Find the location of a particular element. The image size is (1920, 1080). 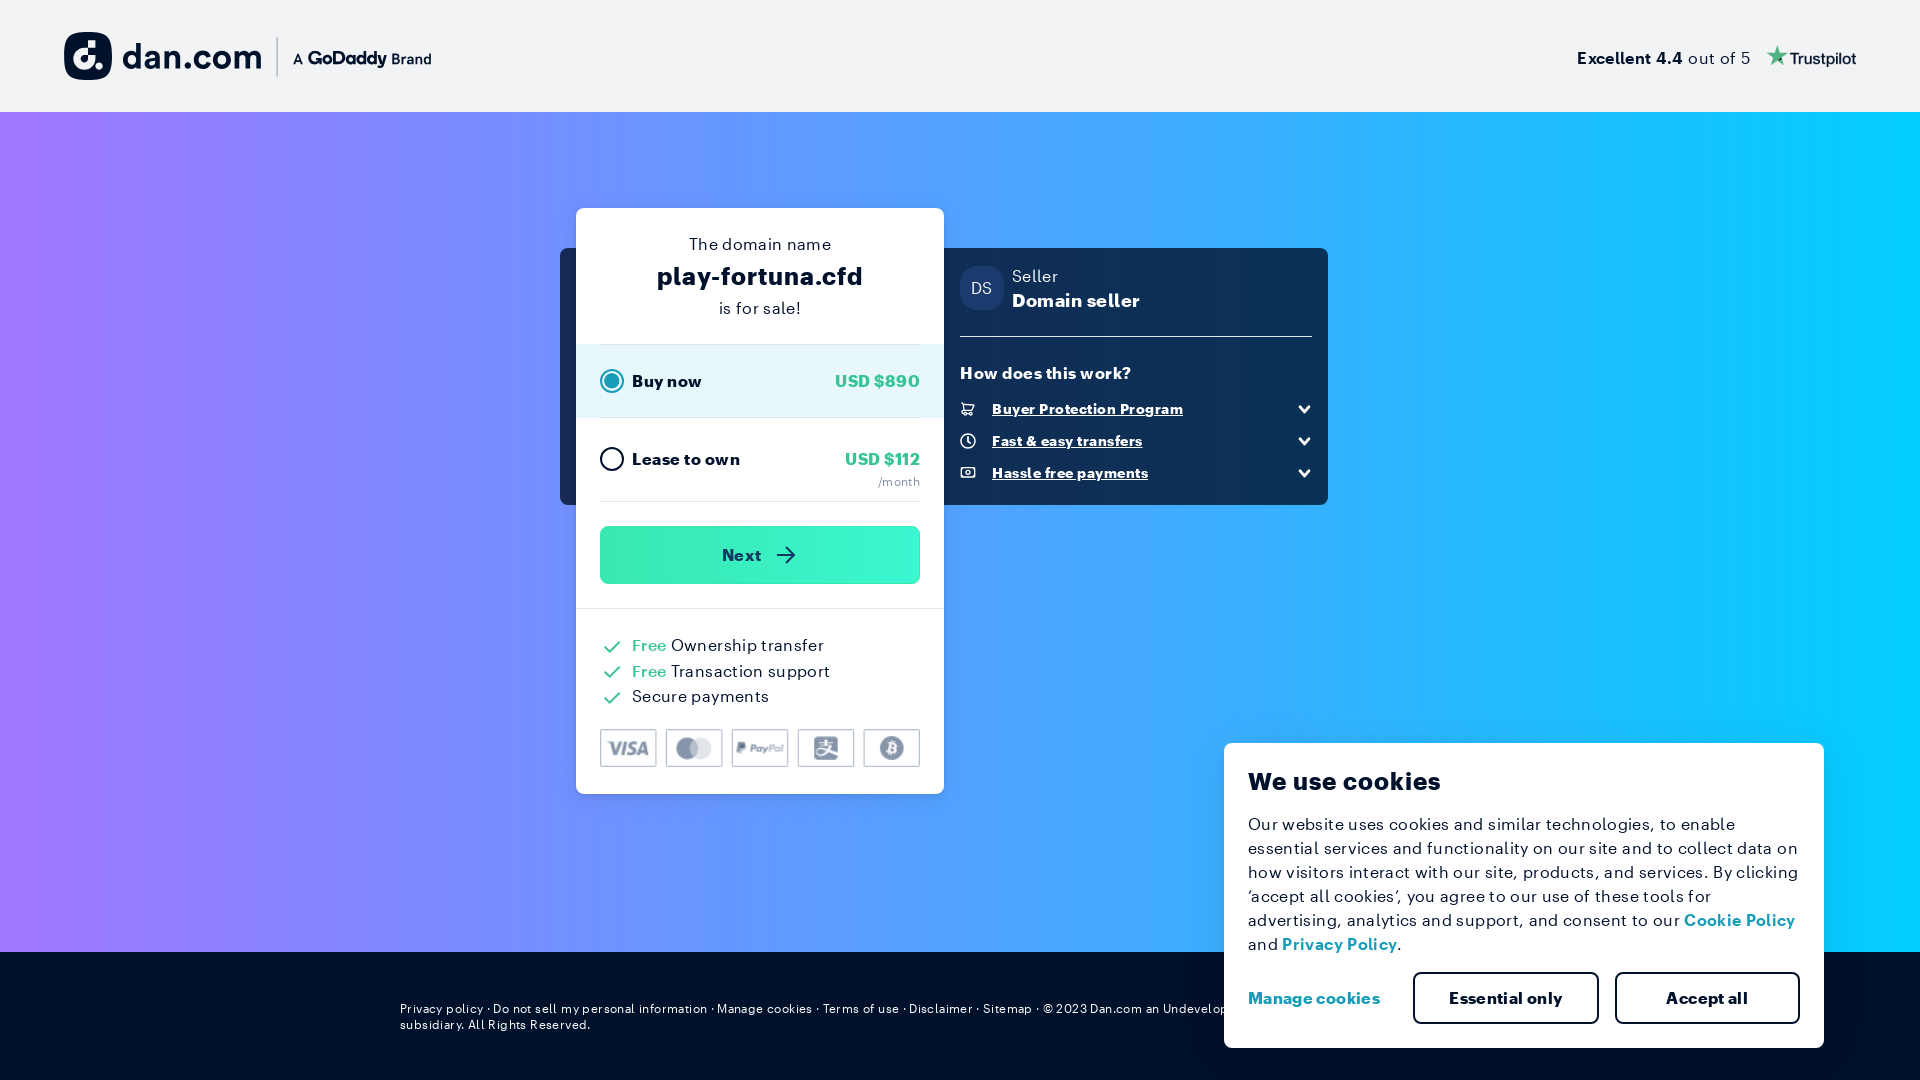

Disclaimer is located at coordinates (940, 1008).